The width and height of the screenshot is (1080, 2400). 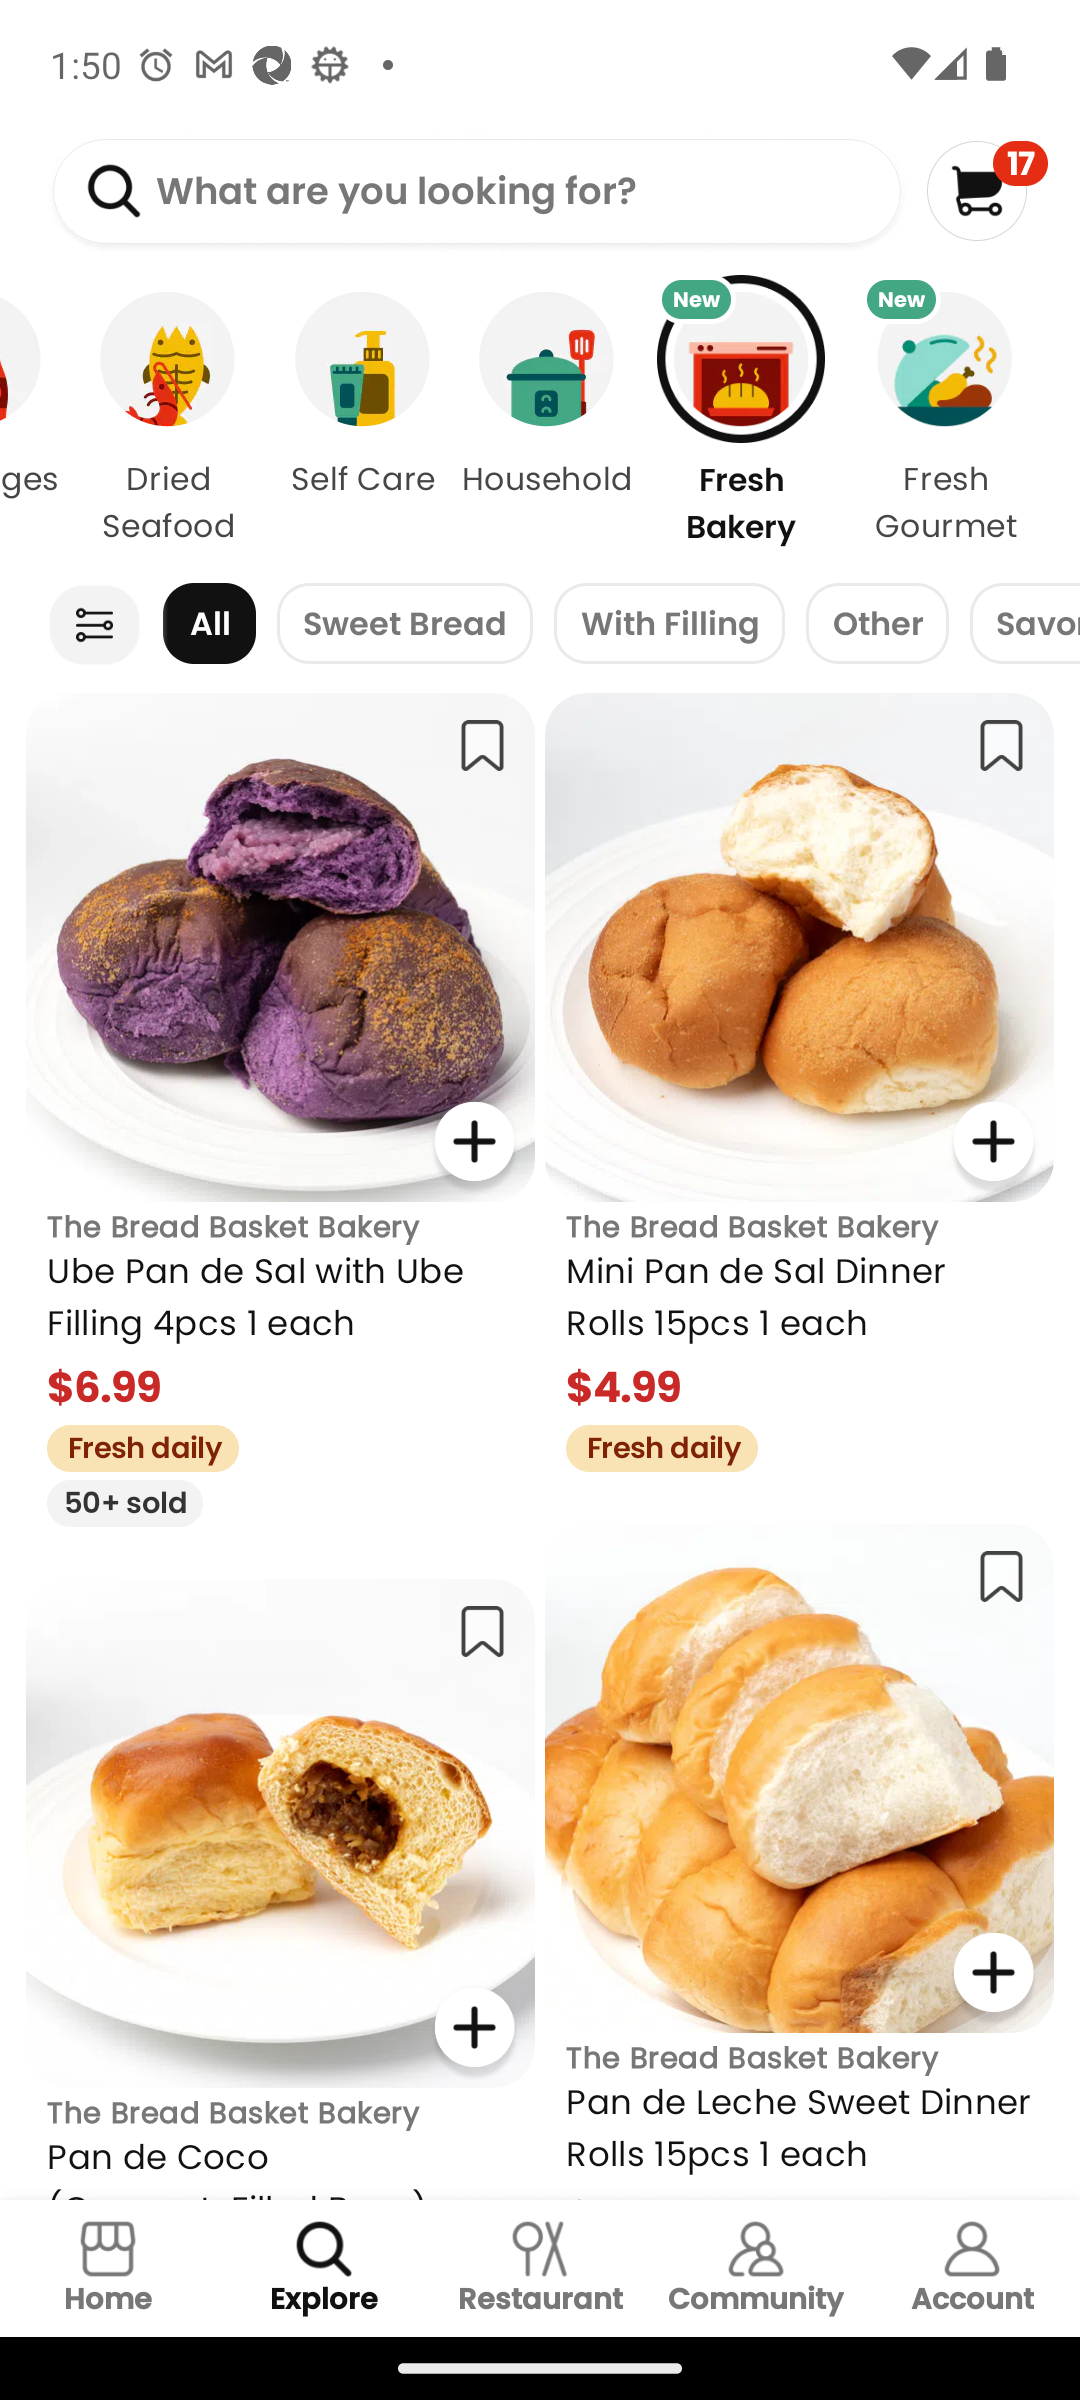 I want to click on Fresh daily, so click(x=652, y=1444).